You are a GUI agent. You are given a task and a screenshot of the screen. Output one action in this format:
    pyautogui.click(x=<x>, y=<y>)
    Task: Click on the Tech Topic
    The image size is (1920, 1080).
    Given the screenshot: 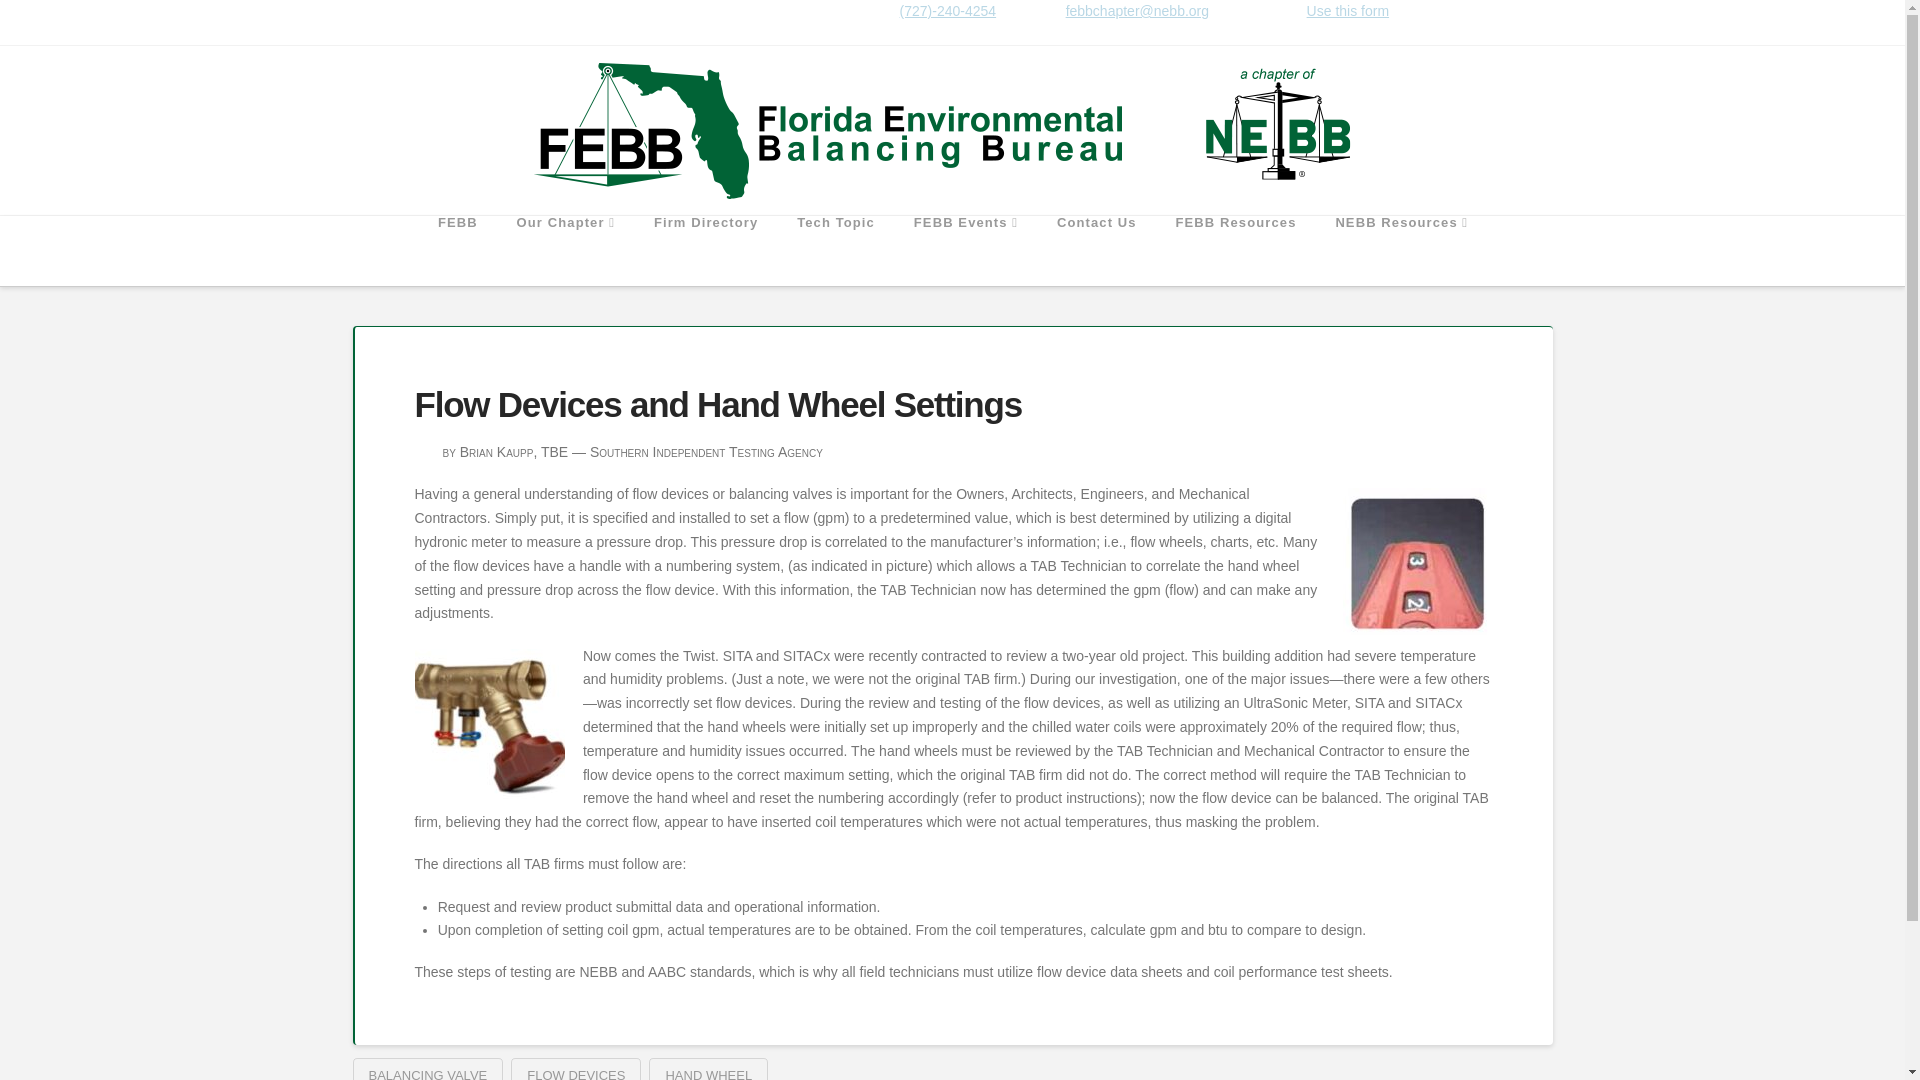 What is the action you would take?
    pyautogui.click(x=836, y=251)
    